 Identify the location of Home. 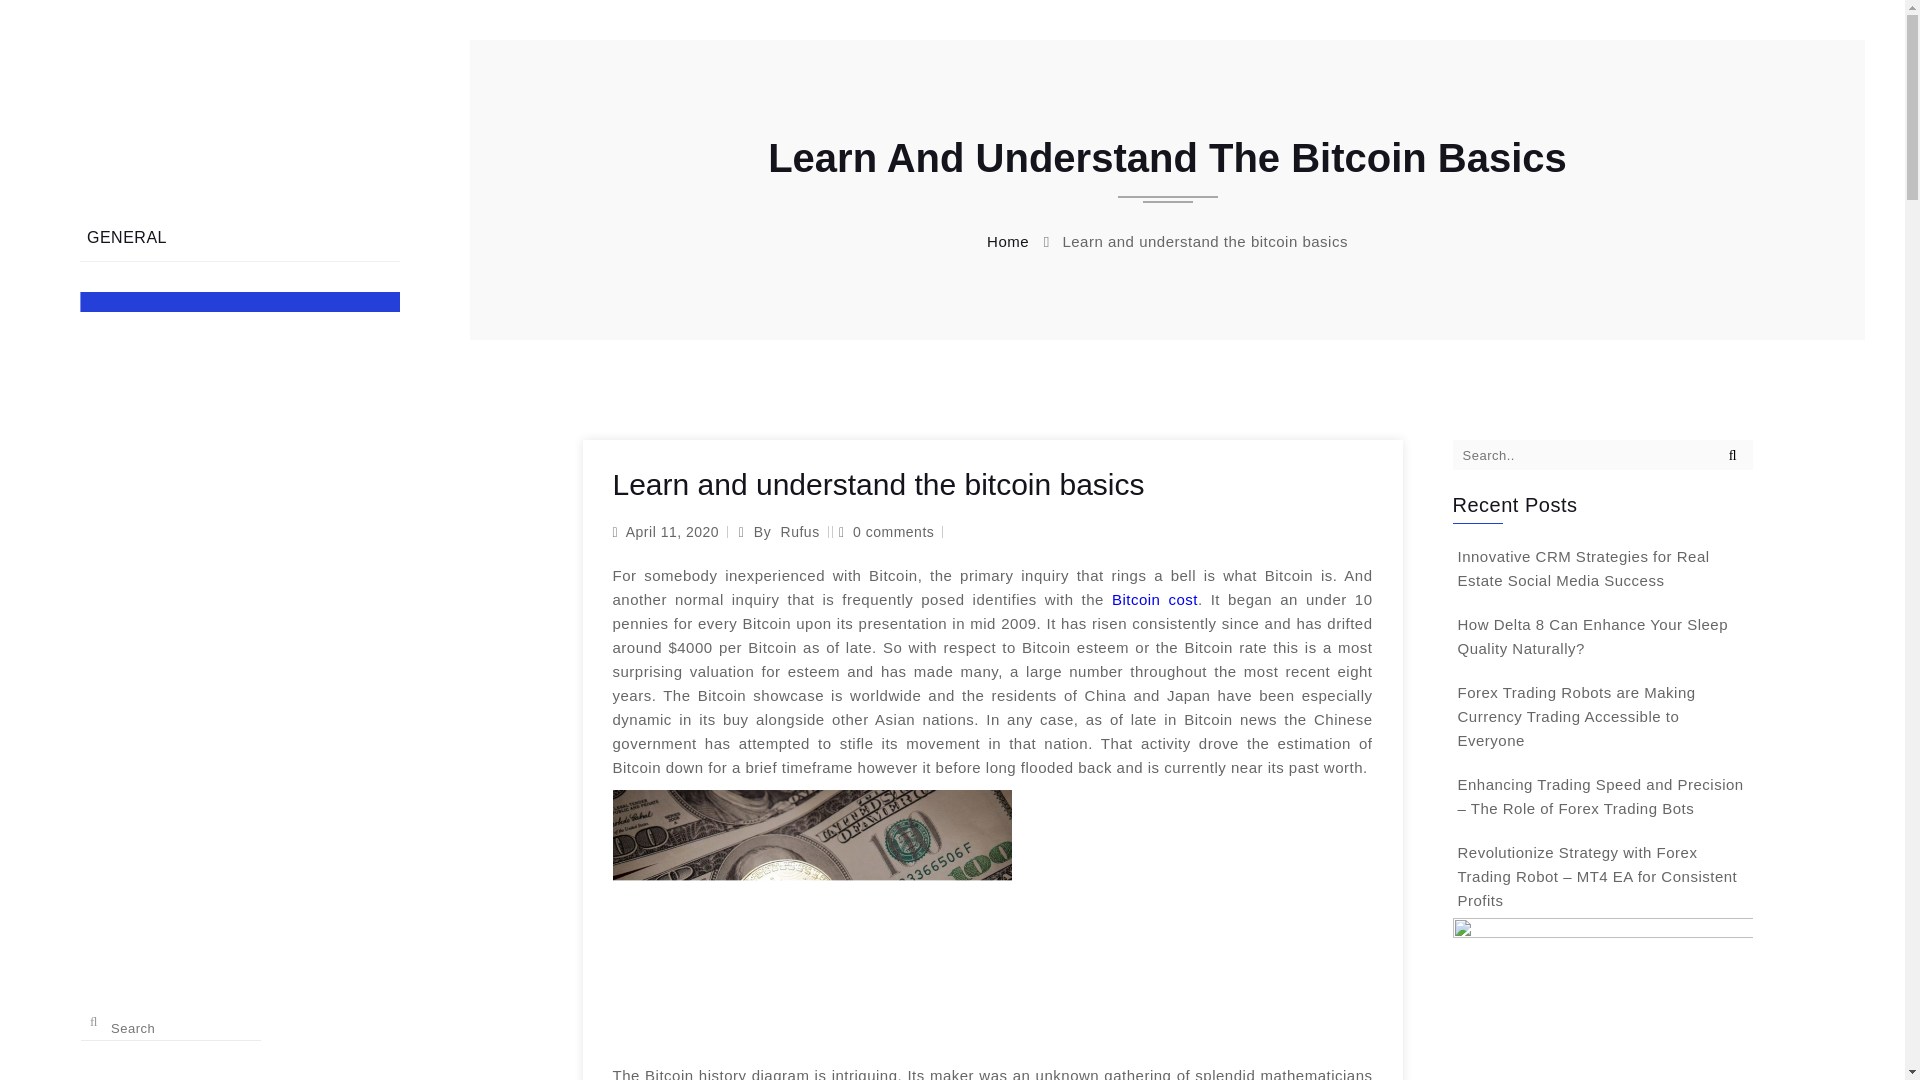
(1008, 241).